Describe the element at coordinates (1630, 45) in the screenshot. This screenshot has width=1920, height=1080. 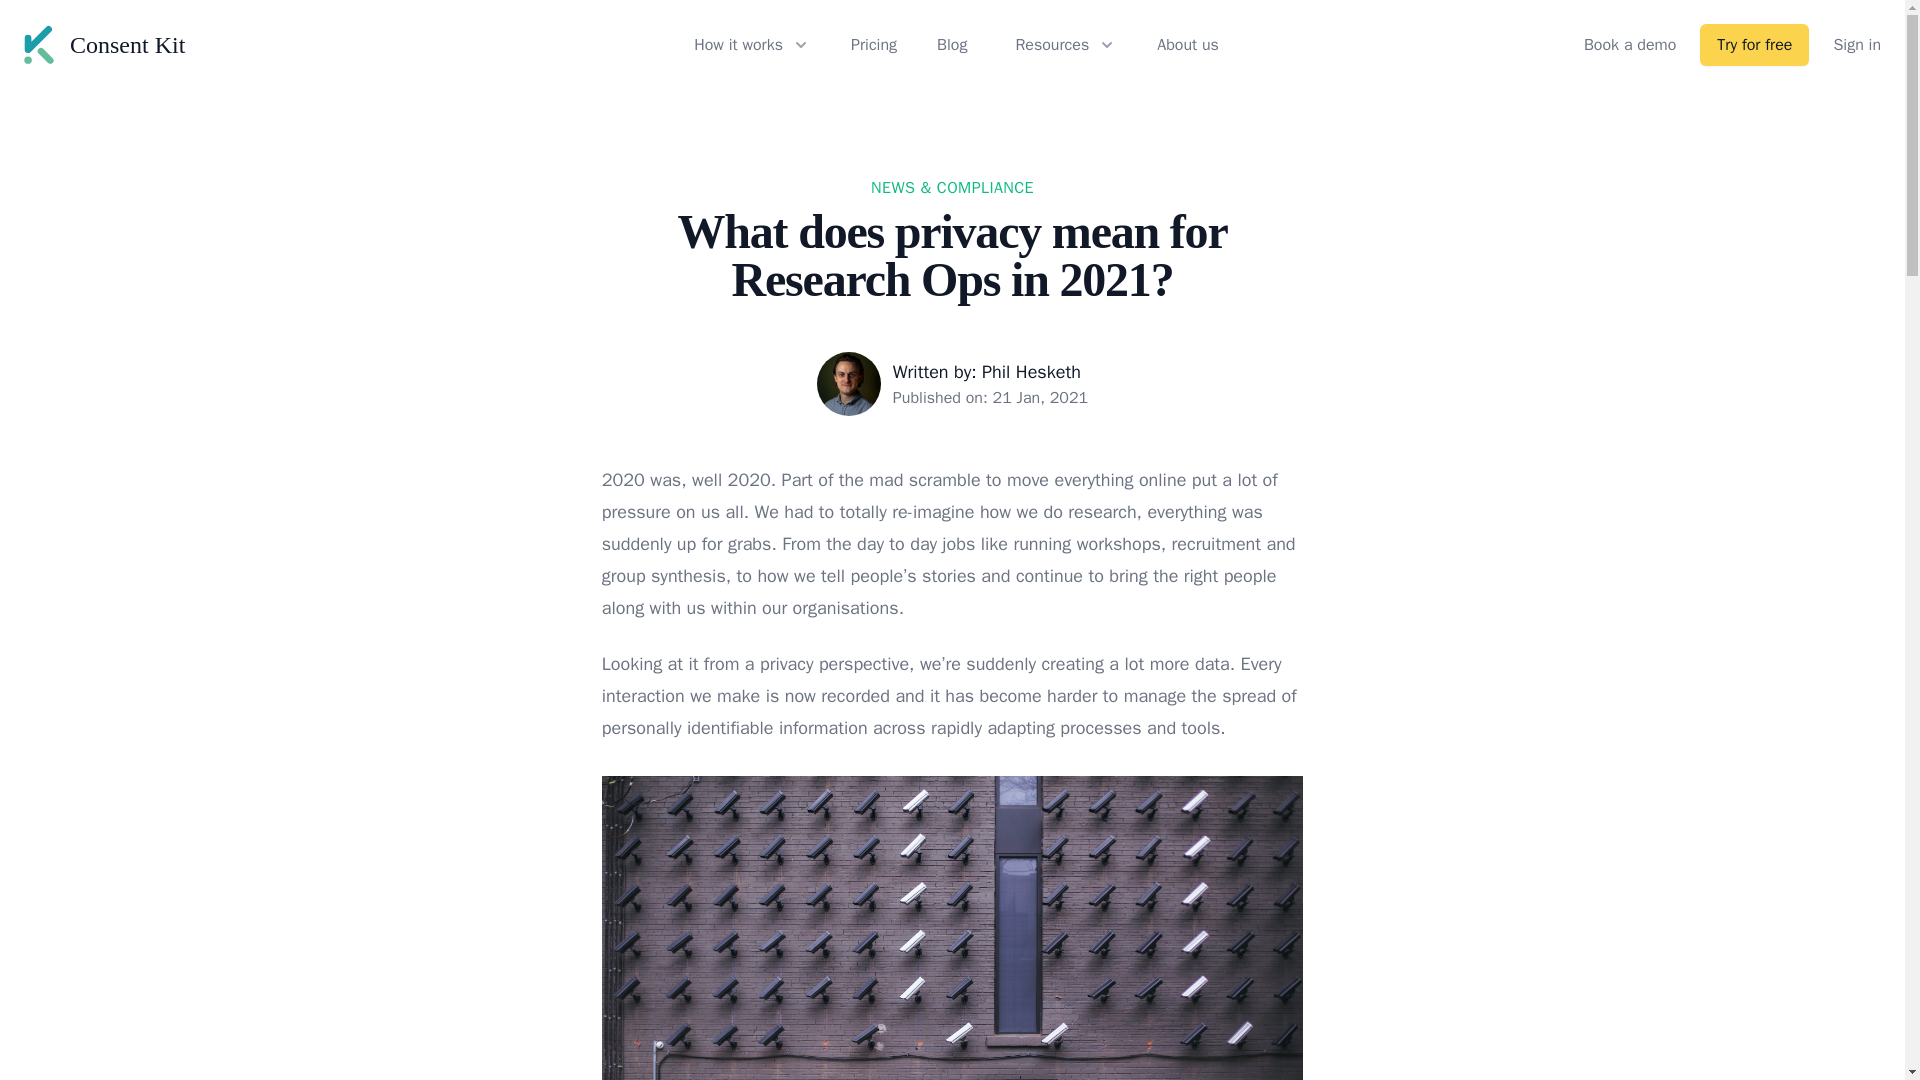
I see `Book a demo` at that location.